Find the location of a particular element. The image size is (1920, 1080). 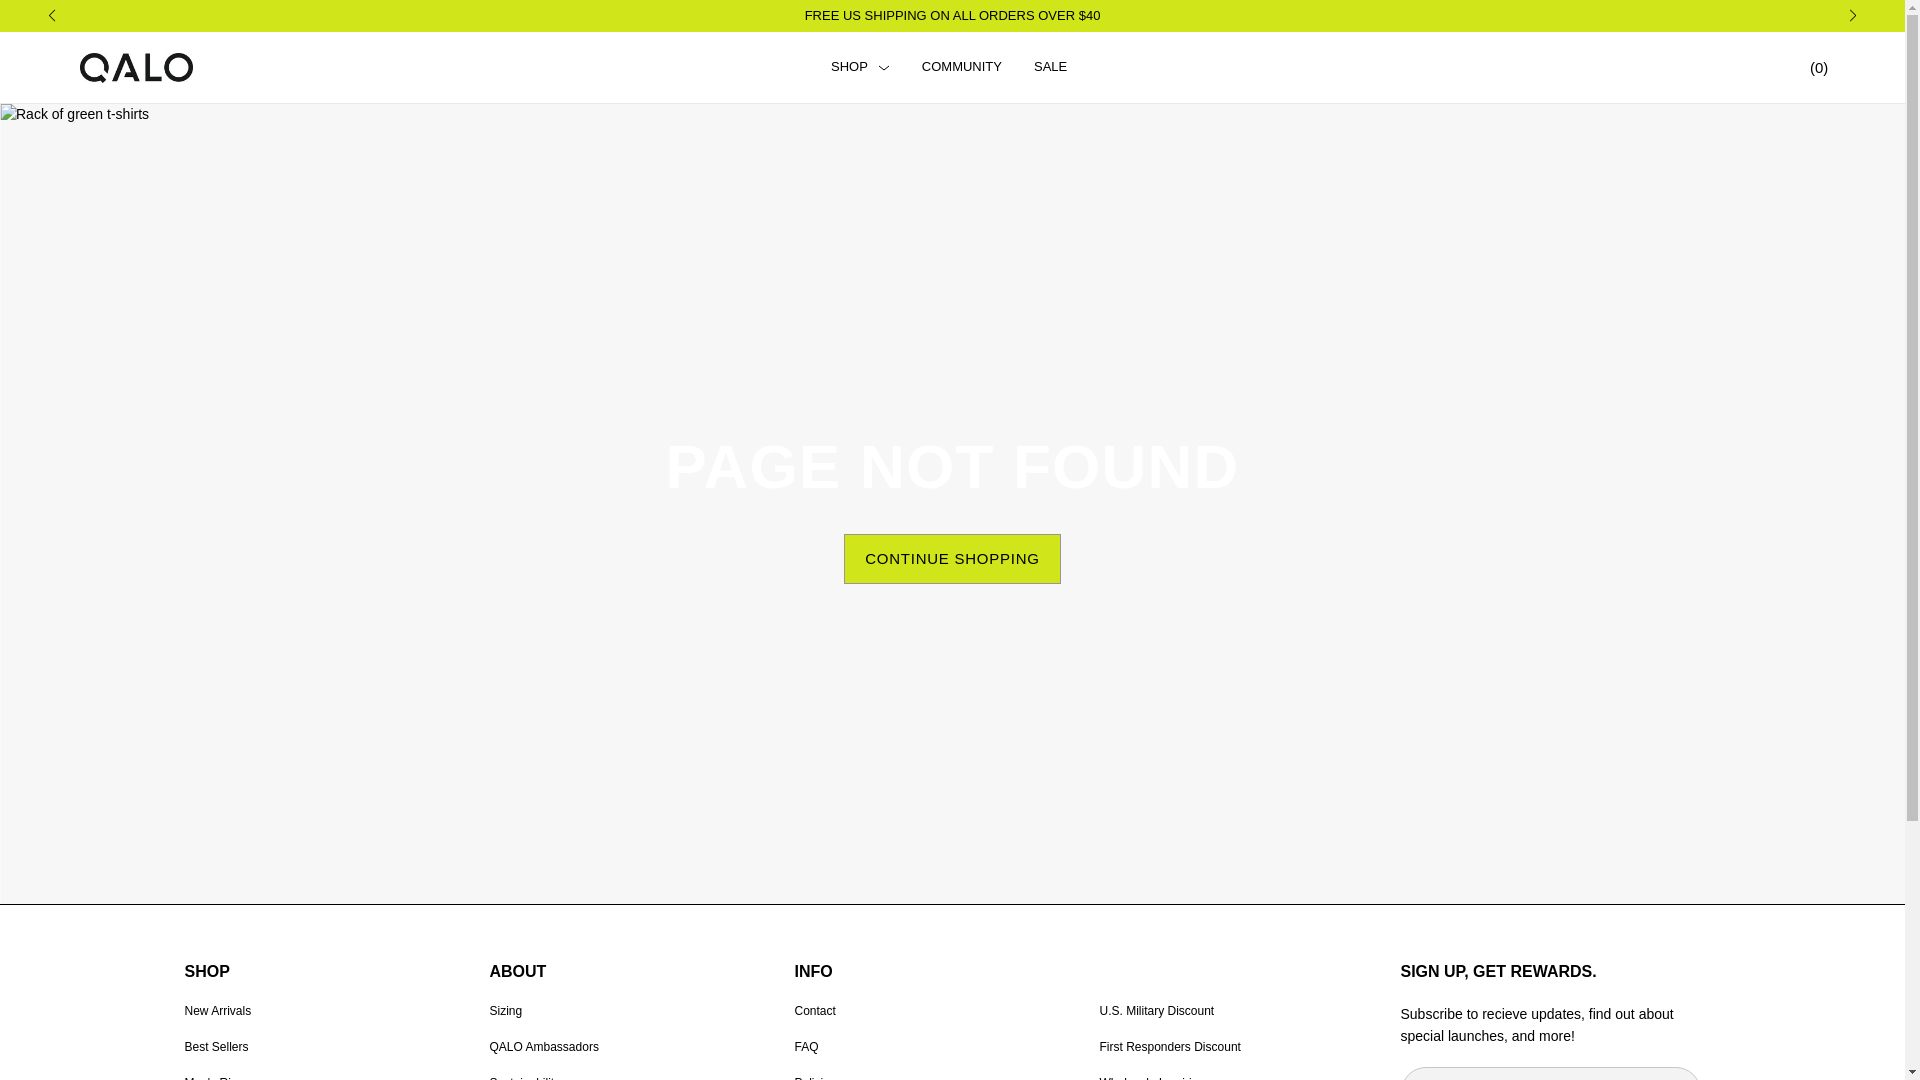

Sustainability is located at coordinates (524, 1078).